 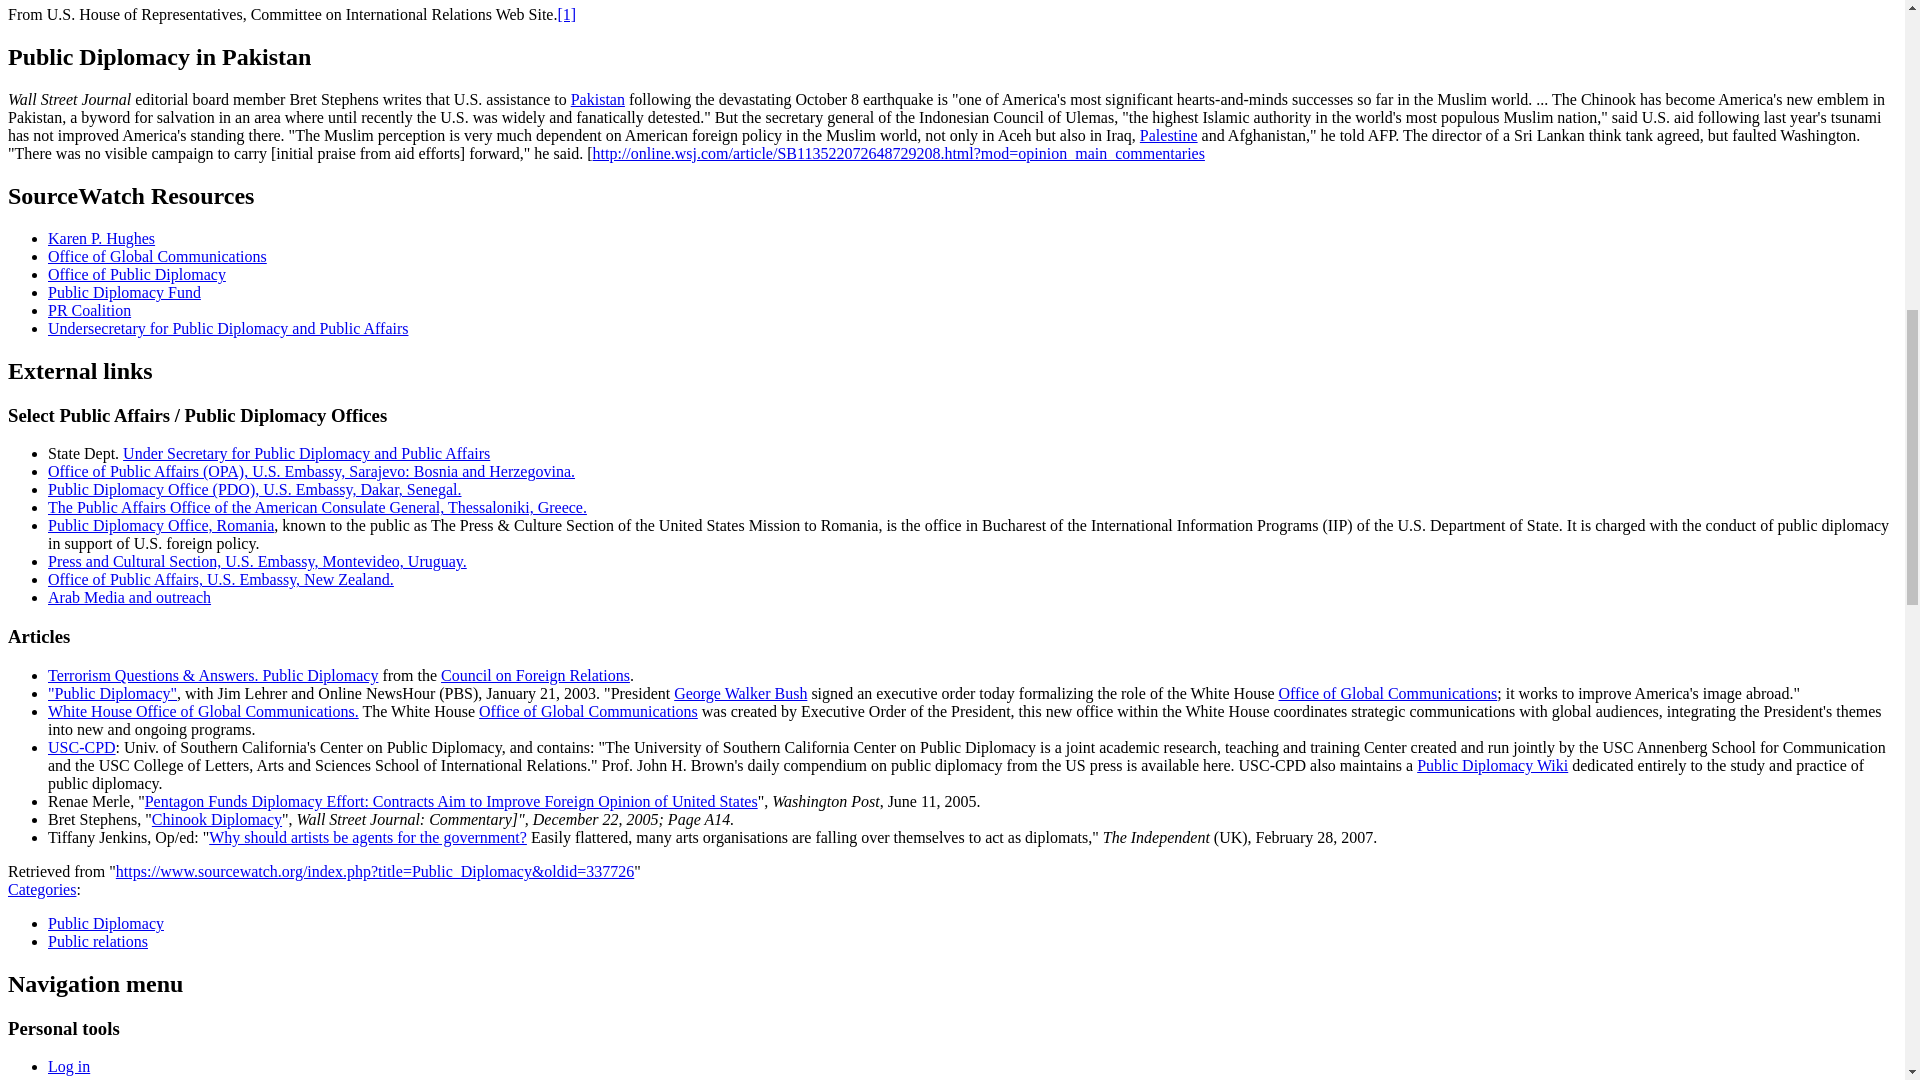 What do you see at coordinates (161, 525) in the screenshot?
I see `Public Diplomacy Office, Romania` at bounding box center [161, 525].